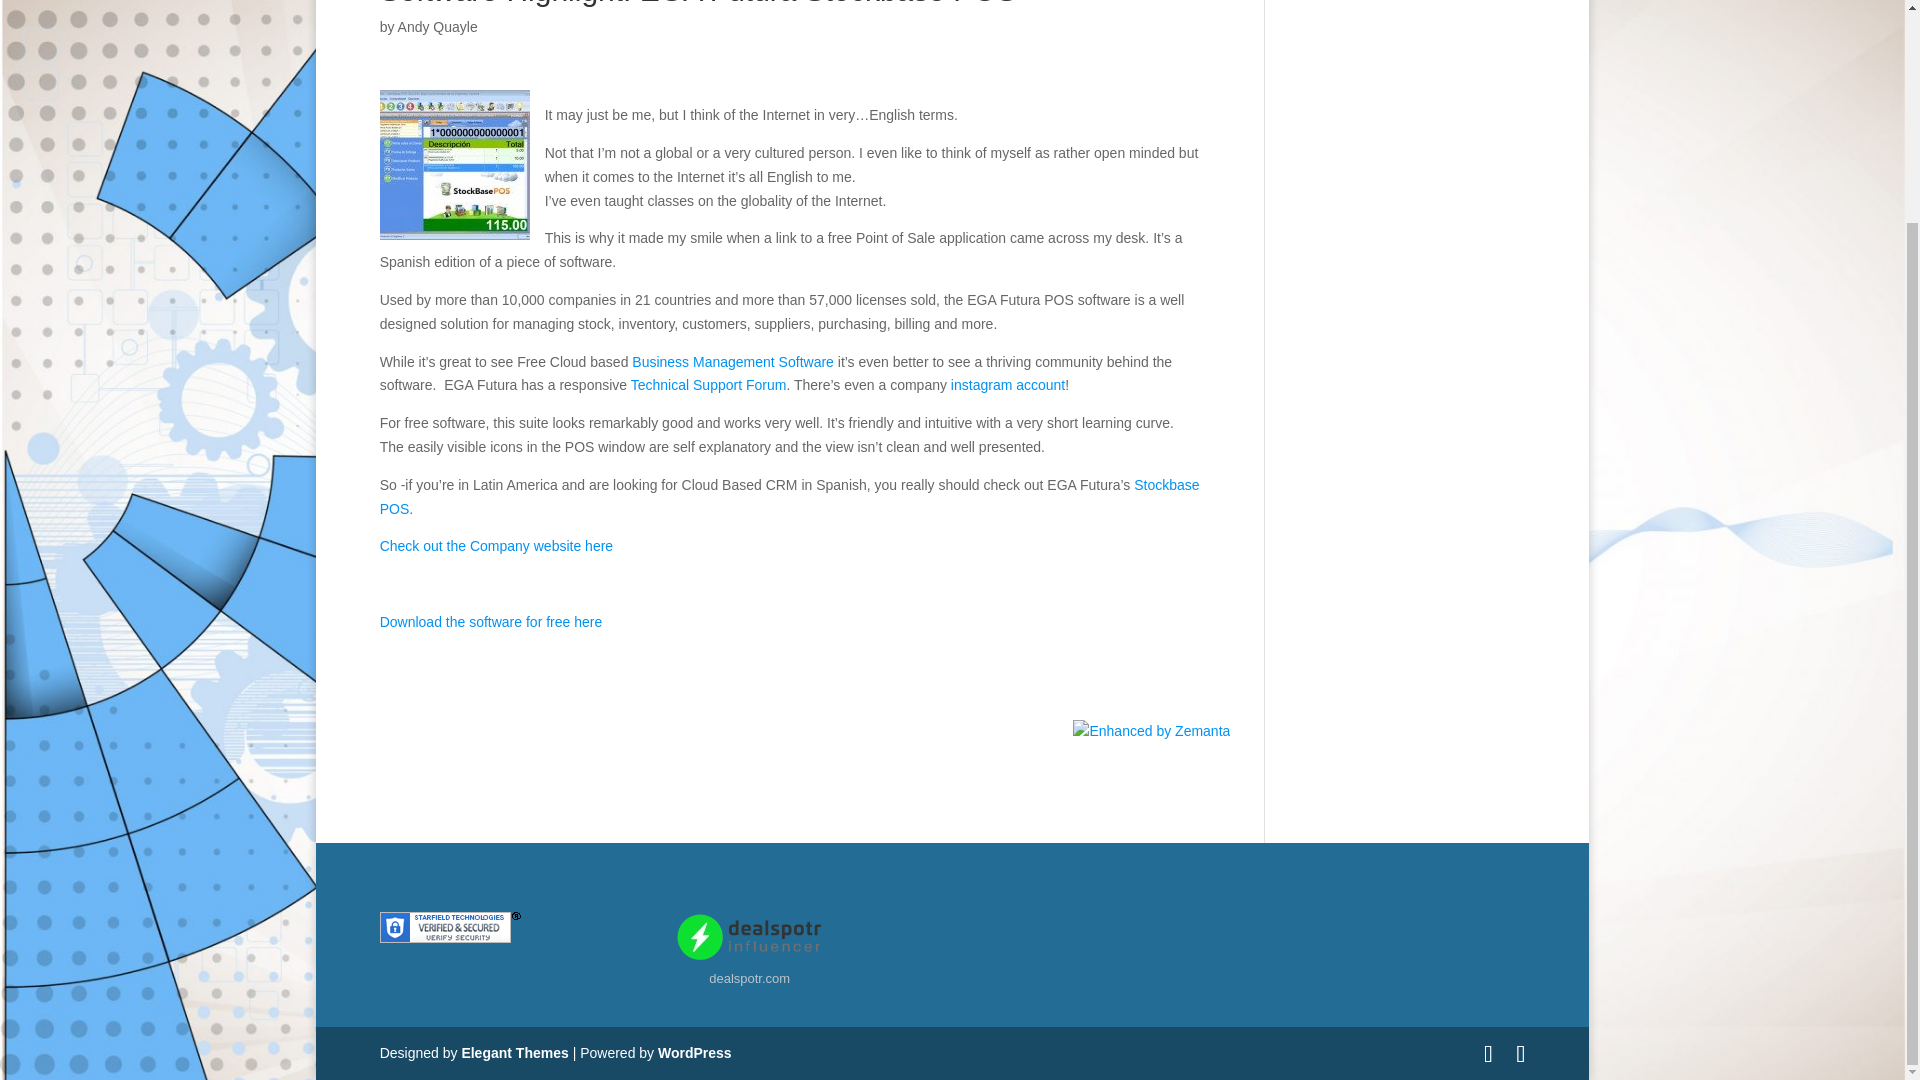 This screenshot has width=1920, height=1080. What do you see at coordinates (514, 1052) in the screenshot?
I see `Premium WordPress Themes` at bounding box center [514, 1052].